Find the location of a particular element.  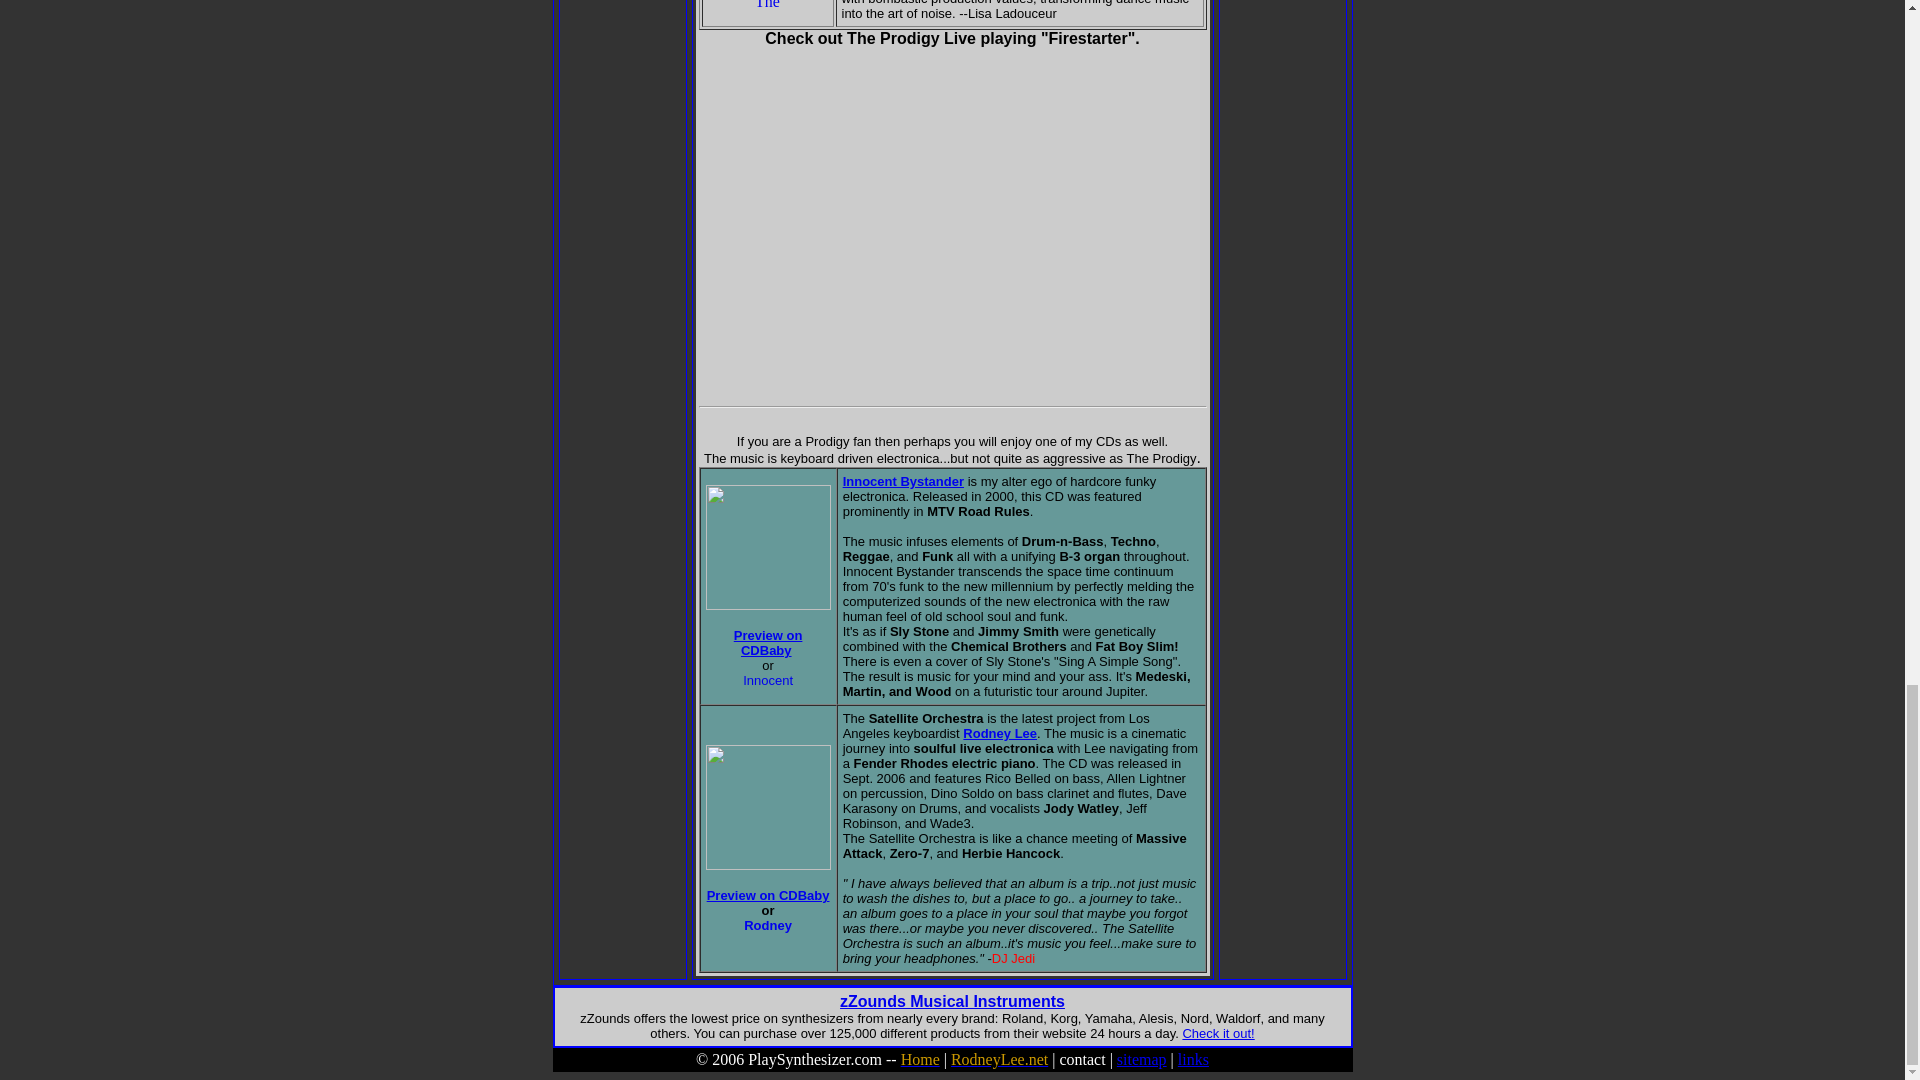

Innocent Bystander is located at coordinates (902, 482).